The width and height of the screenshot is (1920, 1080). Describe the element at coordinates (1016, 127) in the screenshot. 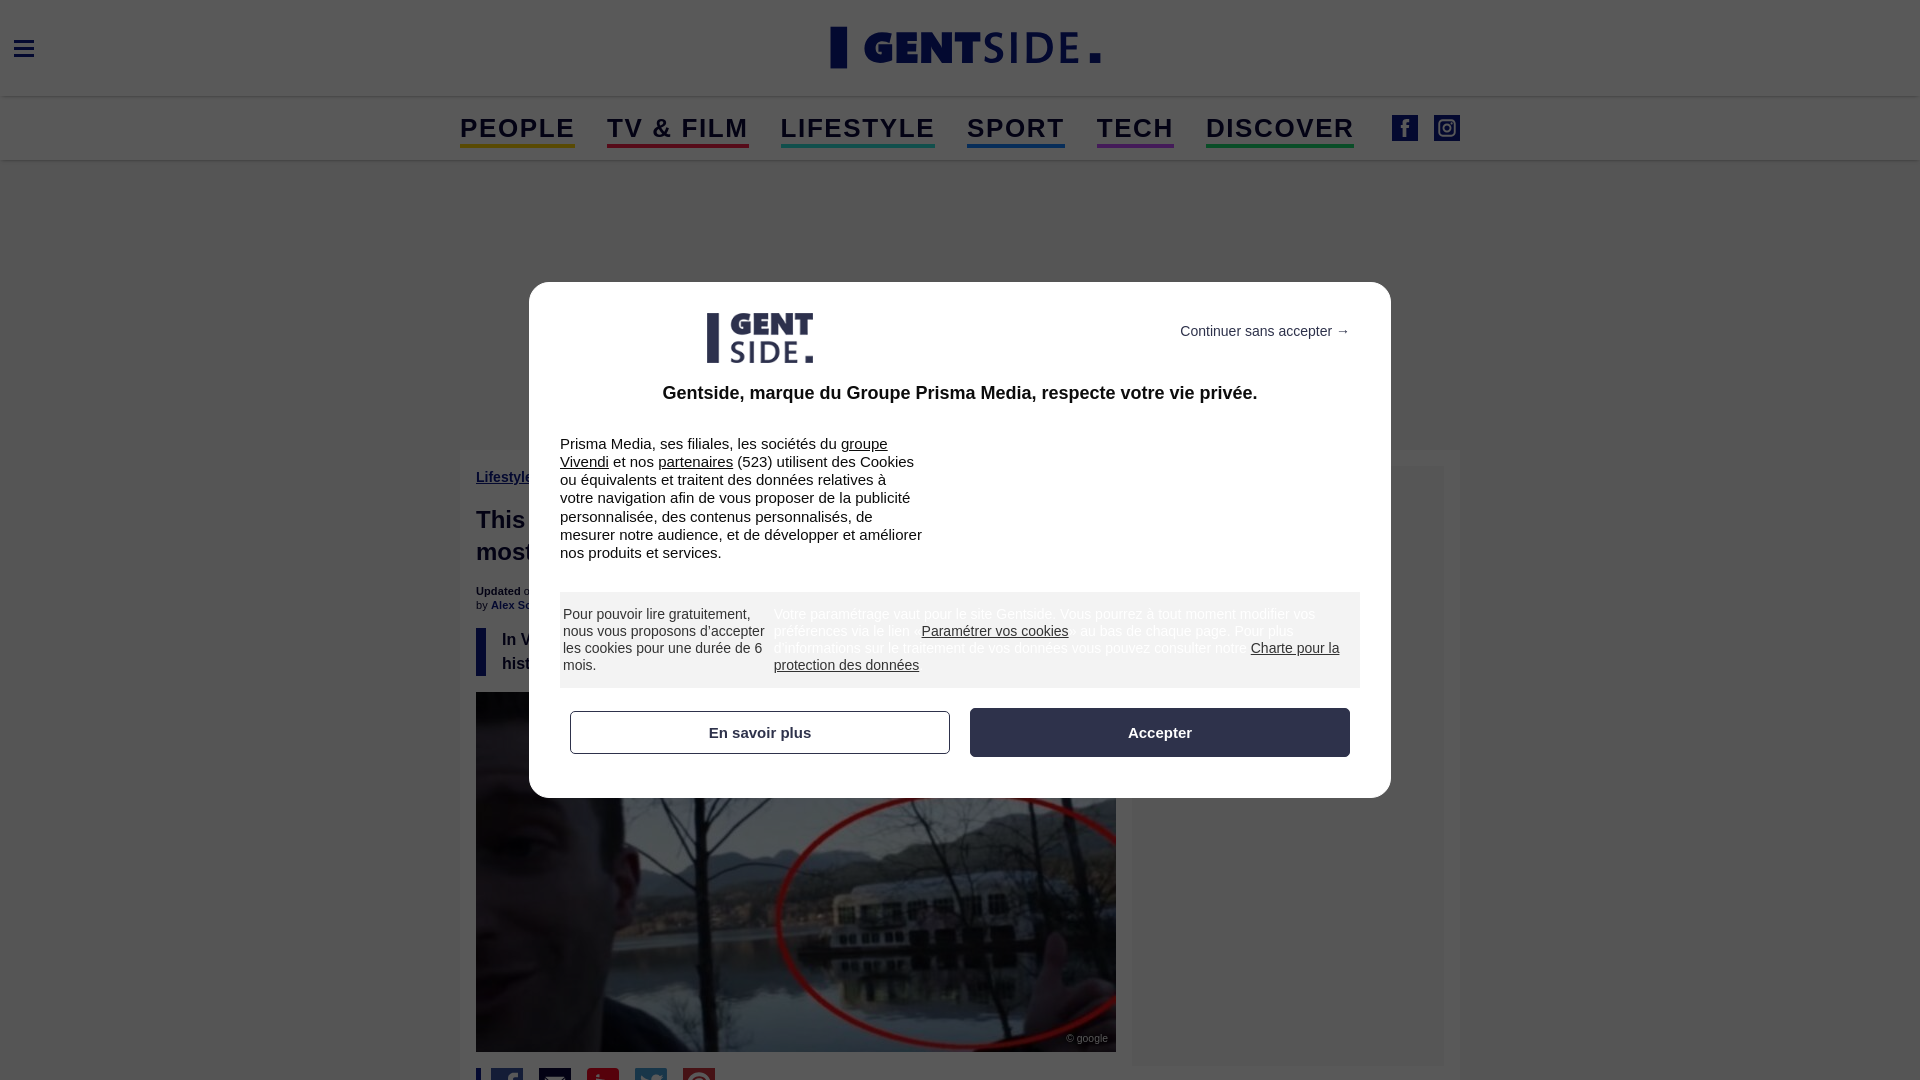

I see `SPORT` at that location.